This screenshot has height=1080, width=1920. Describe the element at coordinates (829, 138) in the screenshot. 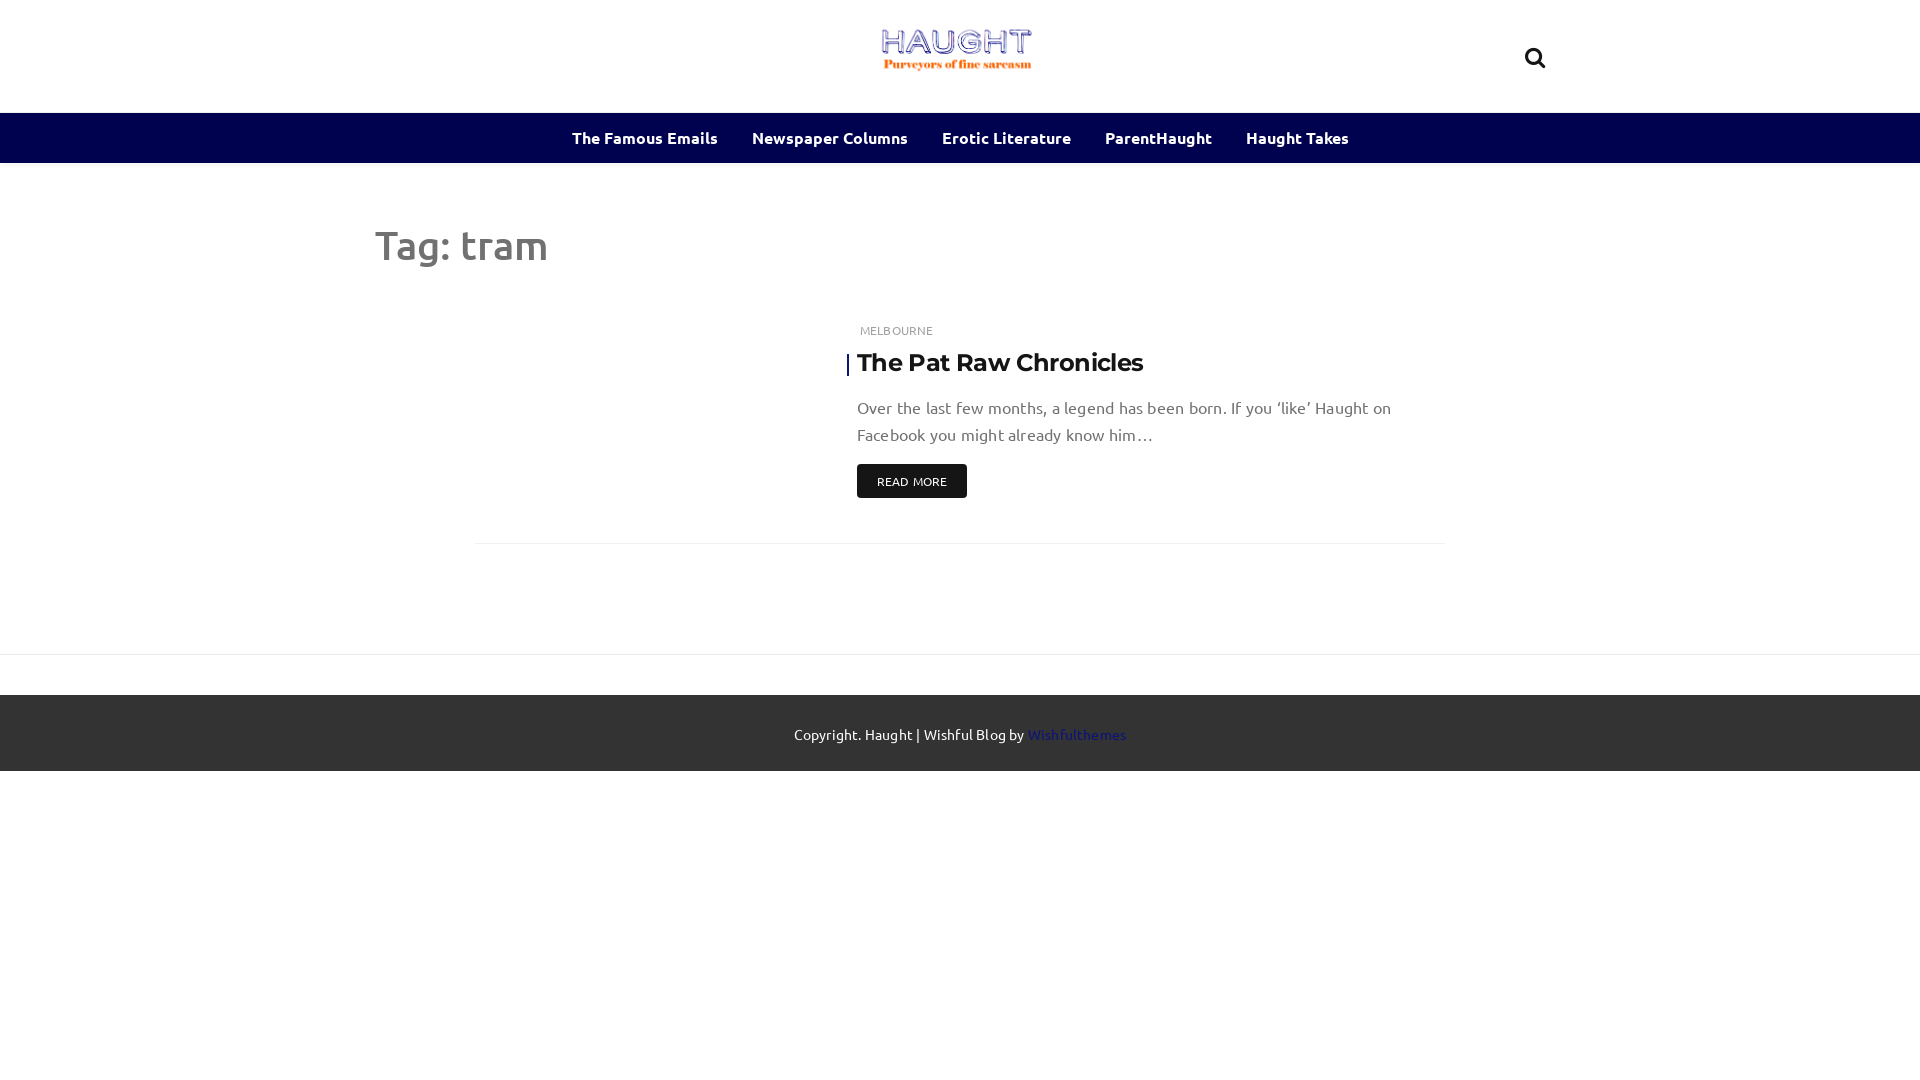

I see `Newspaper Columns` at that location.